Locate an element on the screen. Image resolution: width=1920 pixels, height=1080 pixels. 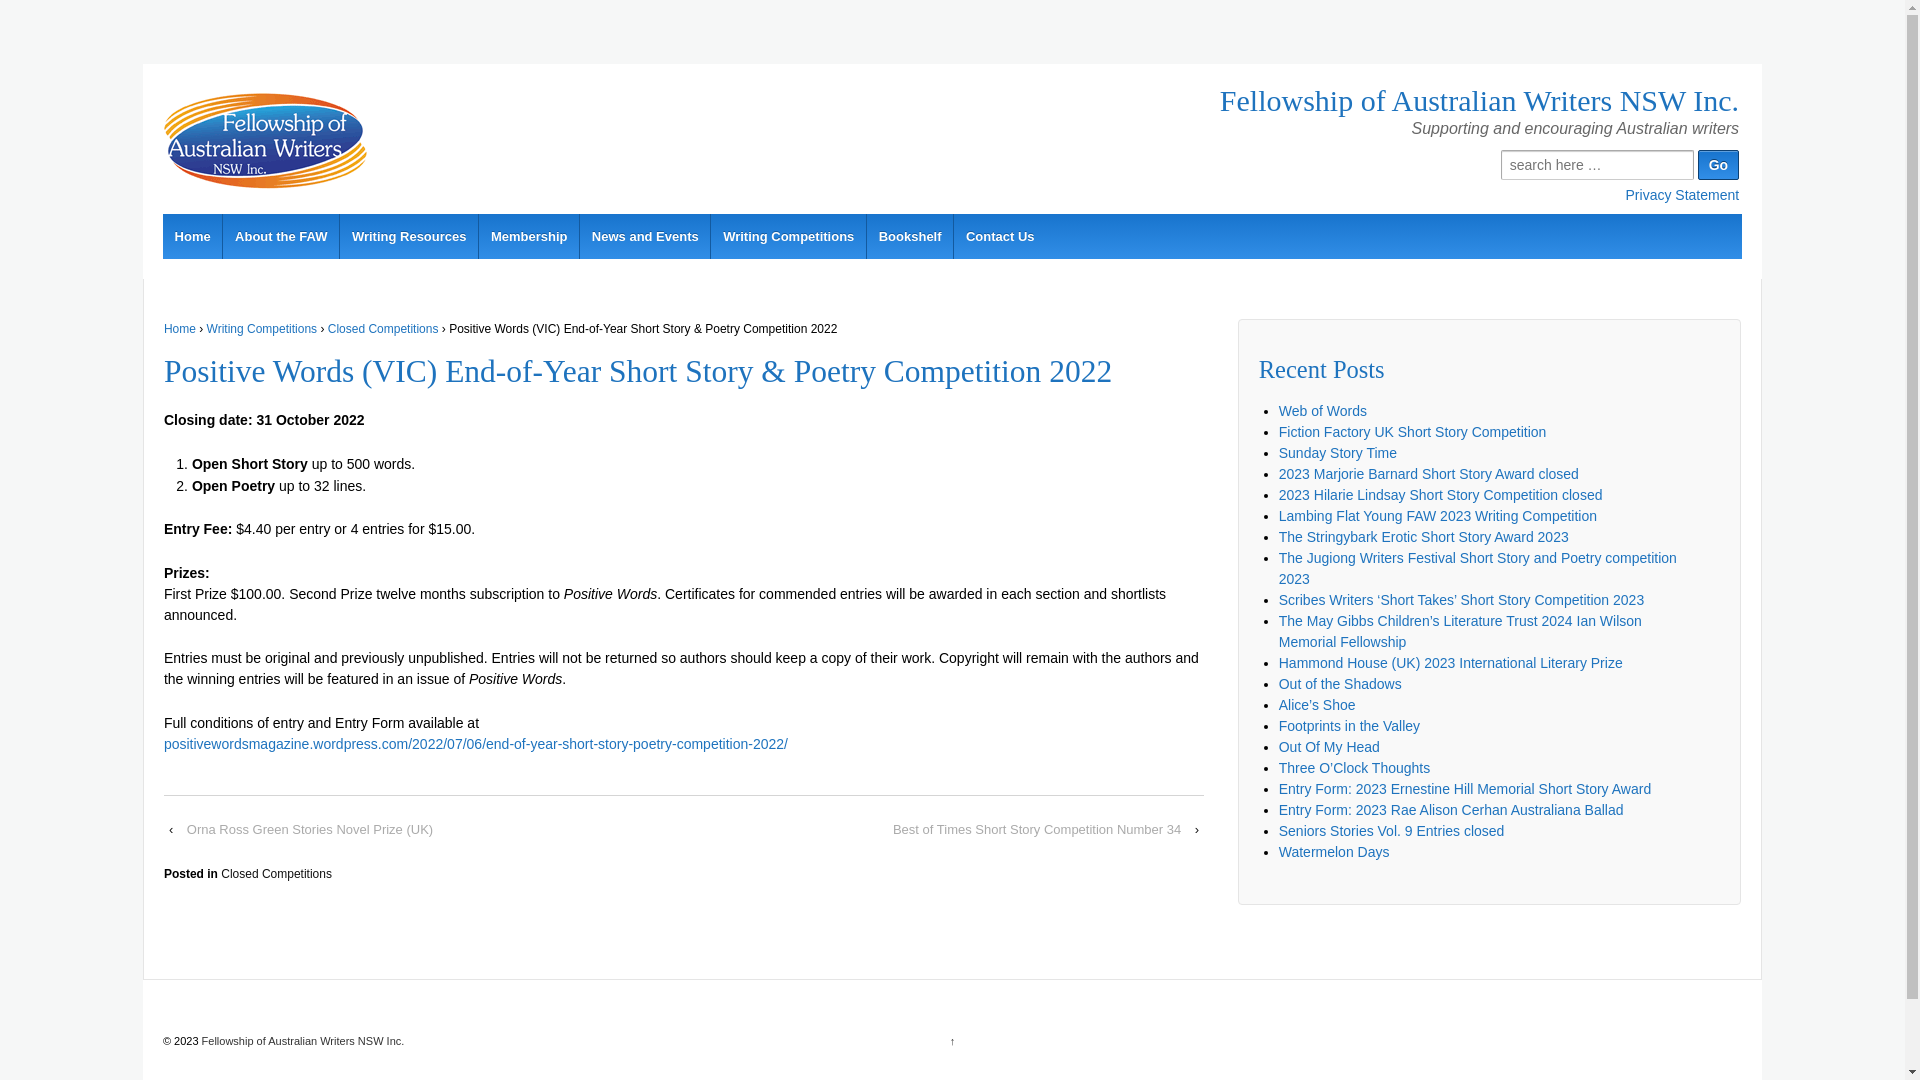
Closed Competitions is located at coordinates (384, 329).